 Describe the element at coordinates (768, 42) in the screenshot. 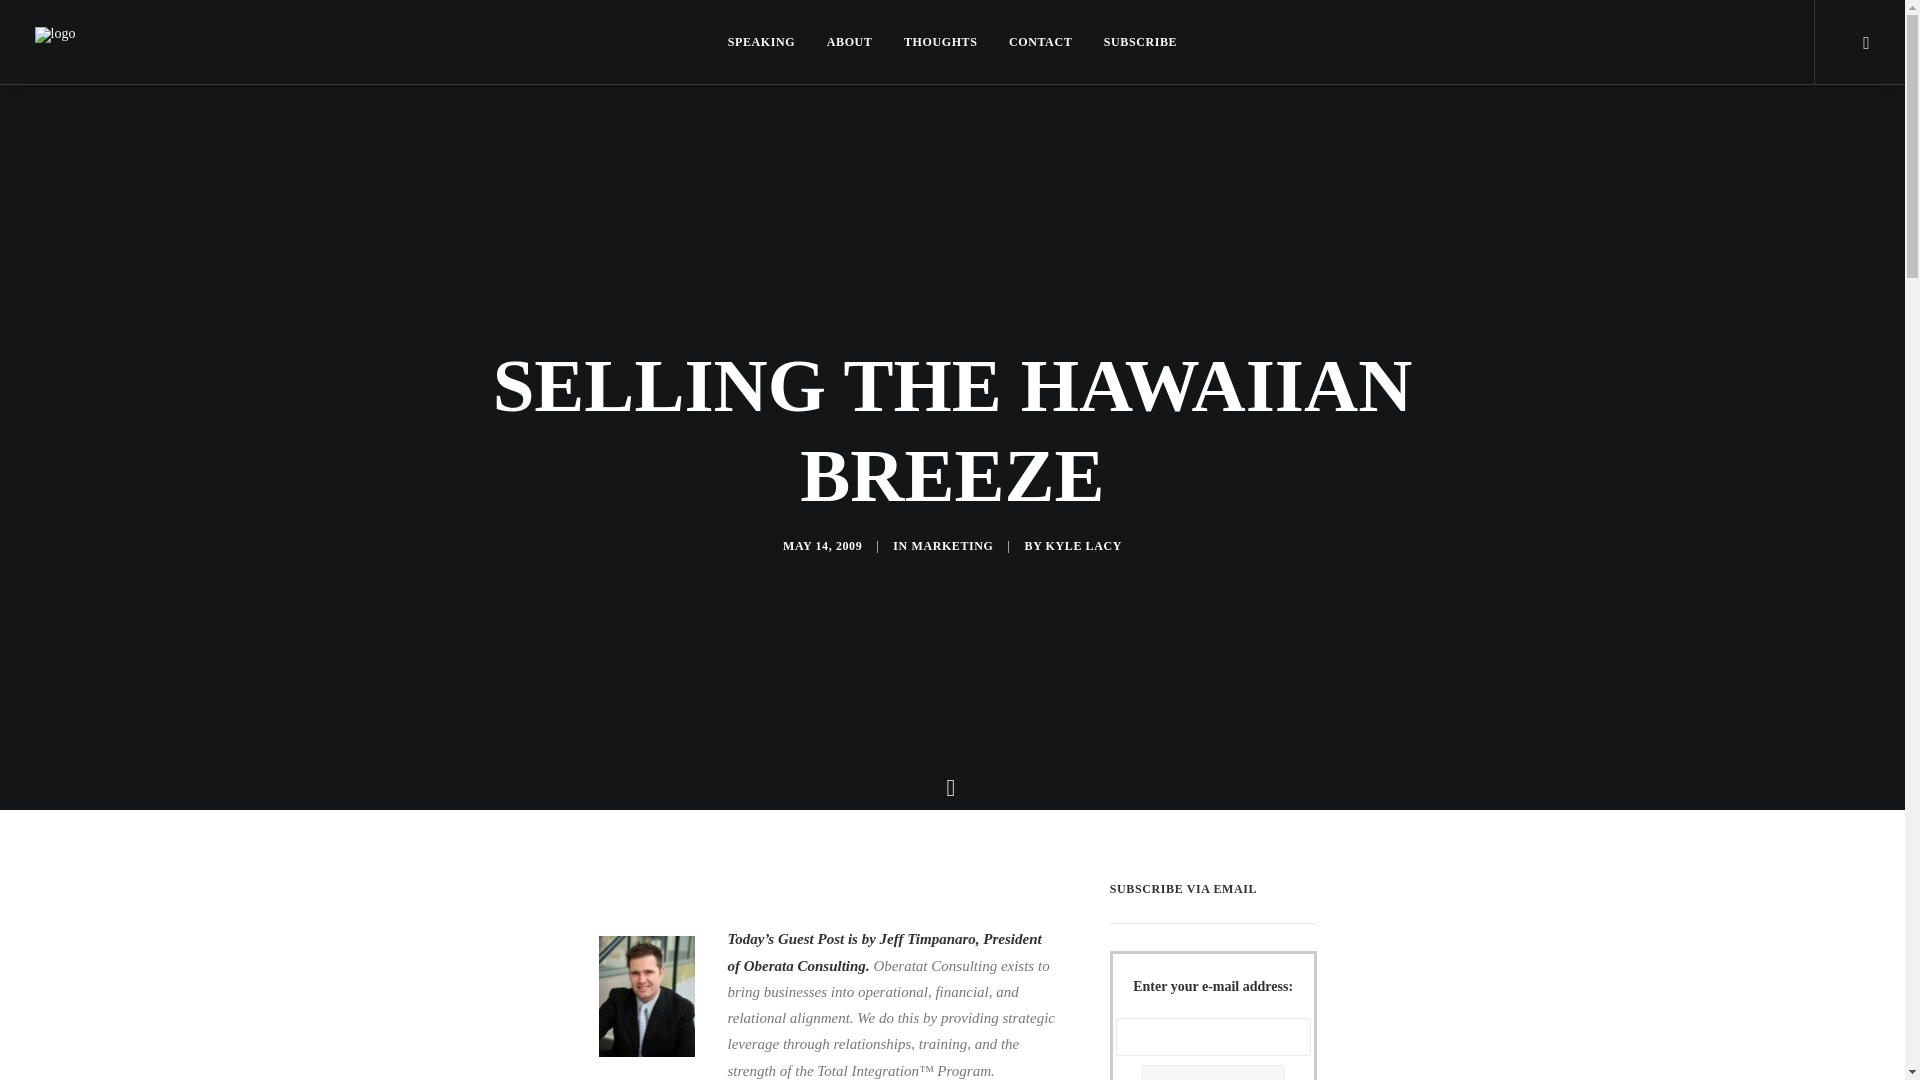

I see `SPEAKING` at that location.